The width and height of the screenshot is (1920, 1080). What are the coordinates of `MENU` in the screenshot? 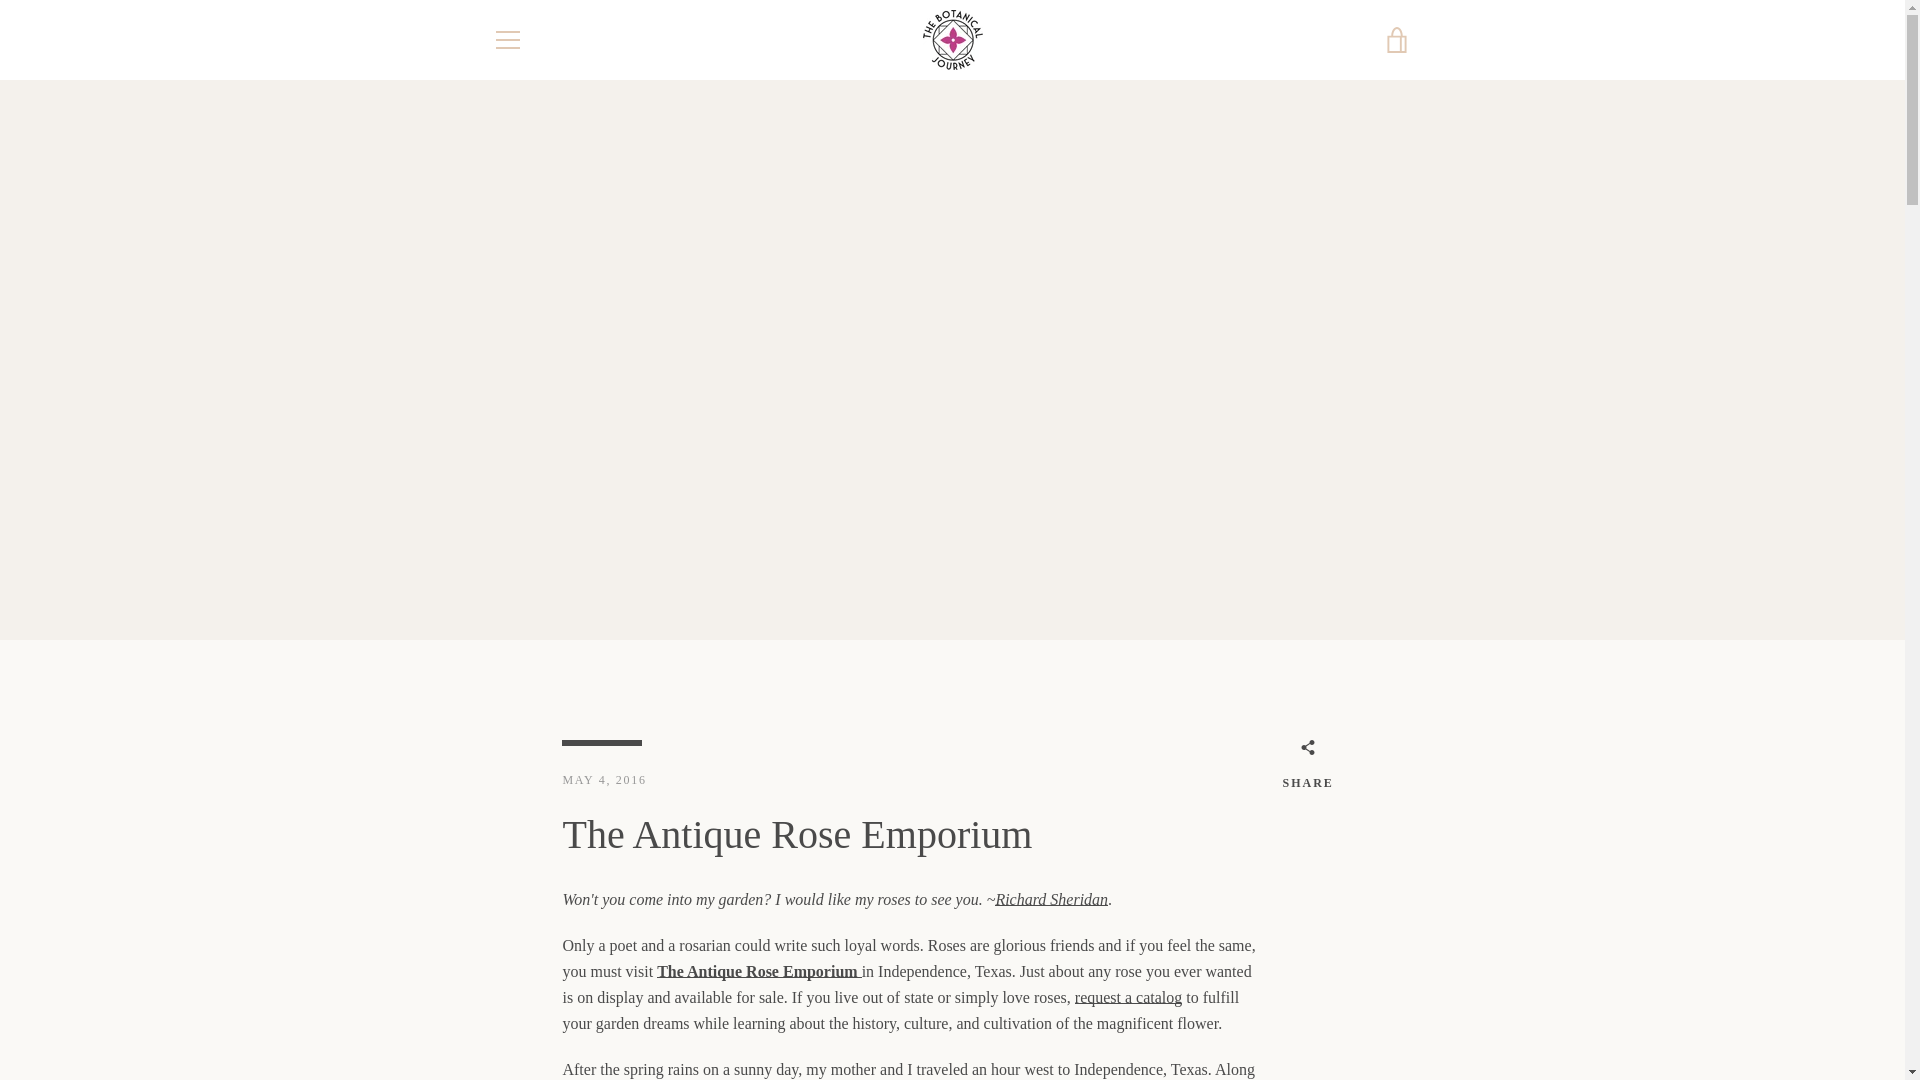 It's located at (506, 40).